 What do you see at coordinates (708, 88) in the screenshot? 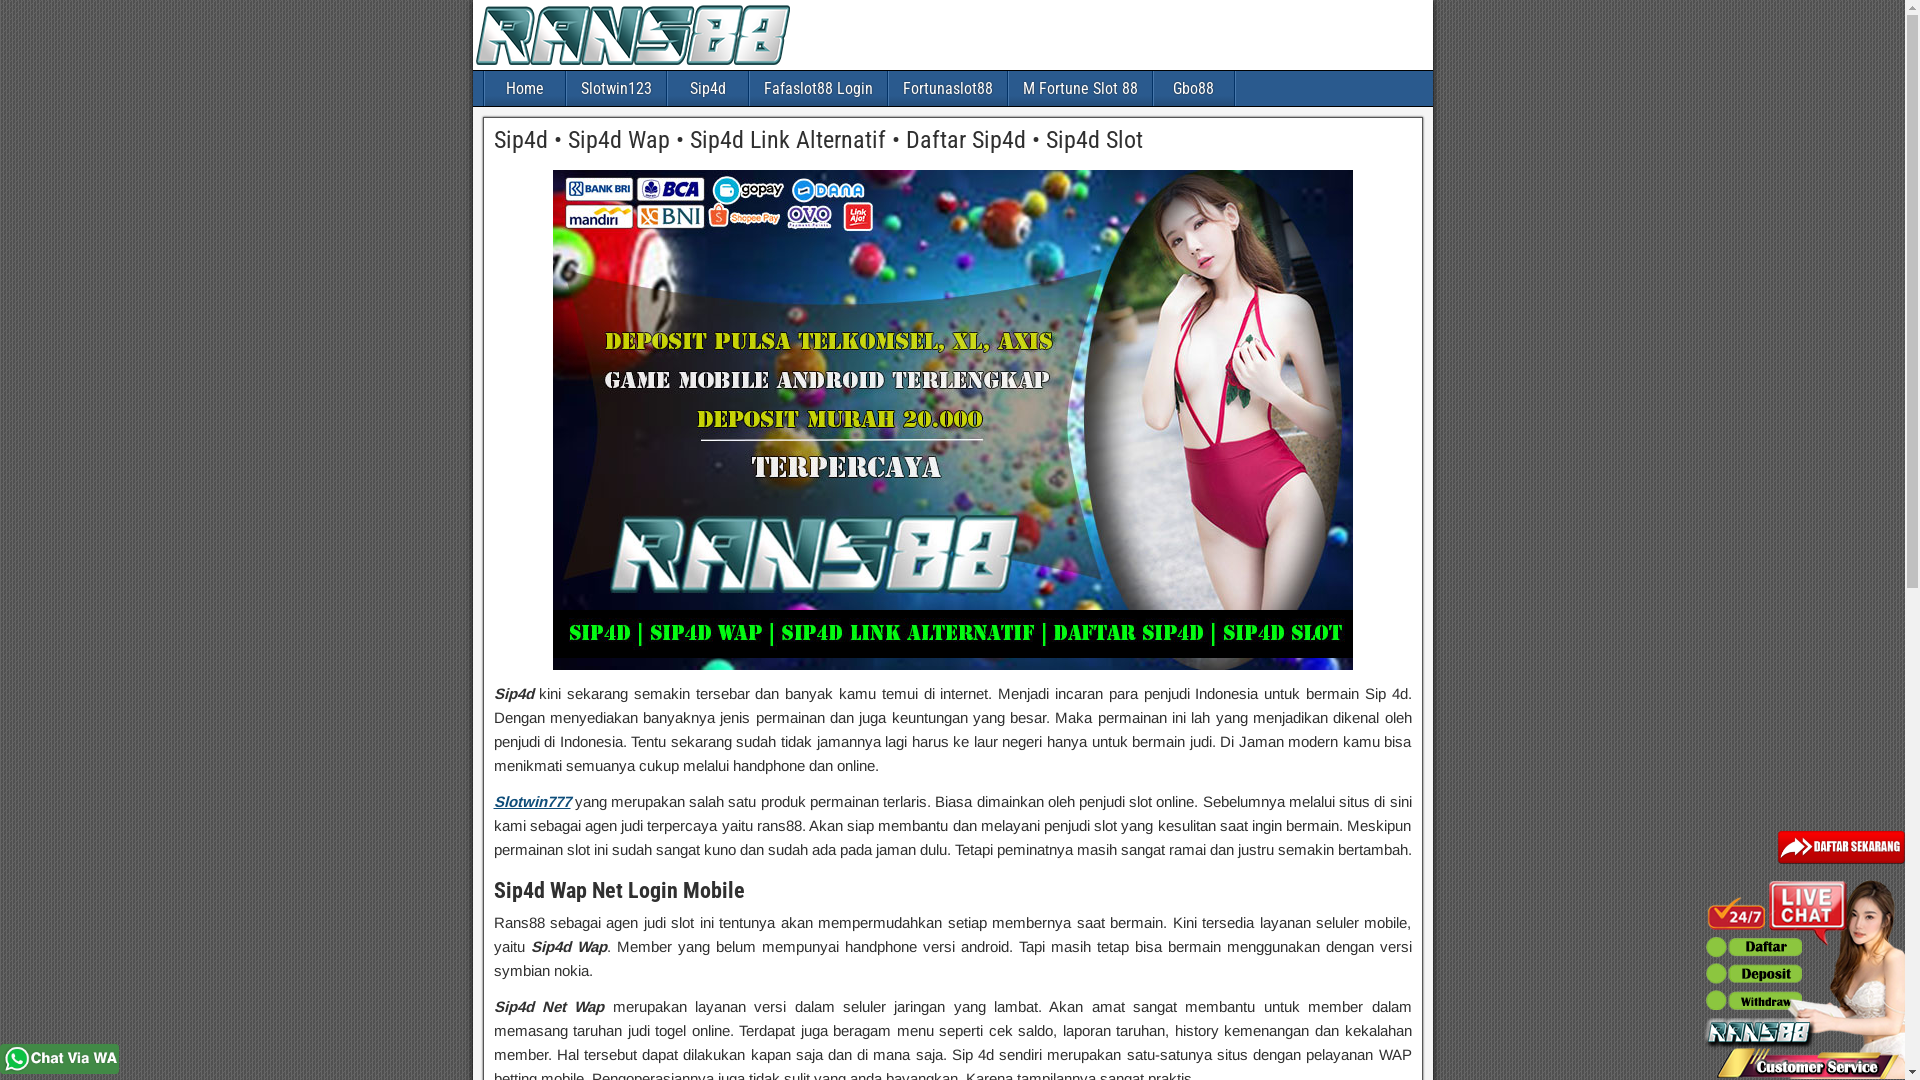
I see `Sip4d` at bounding box center [708, 88].